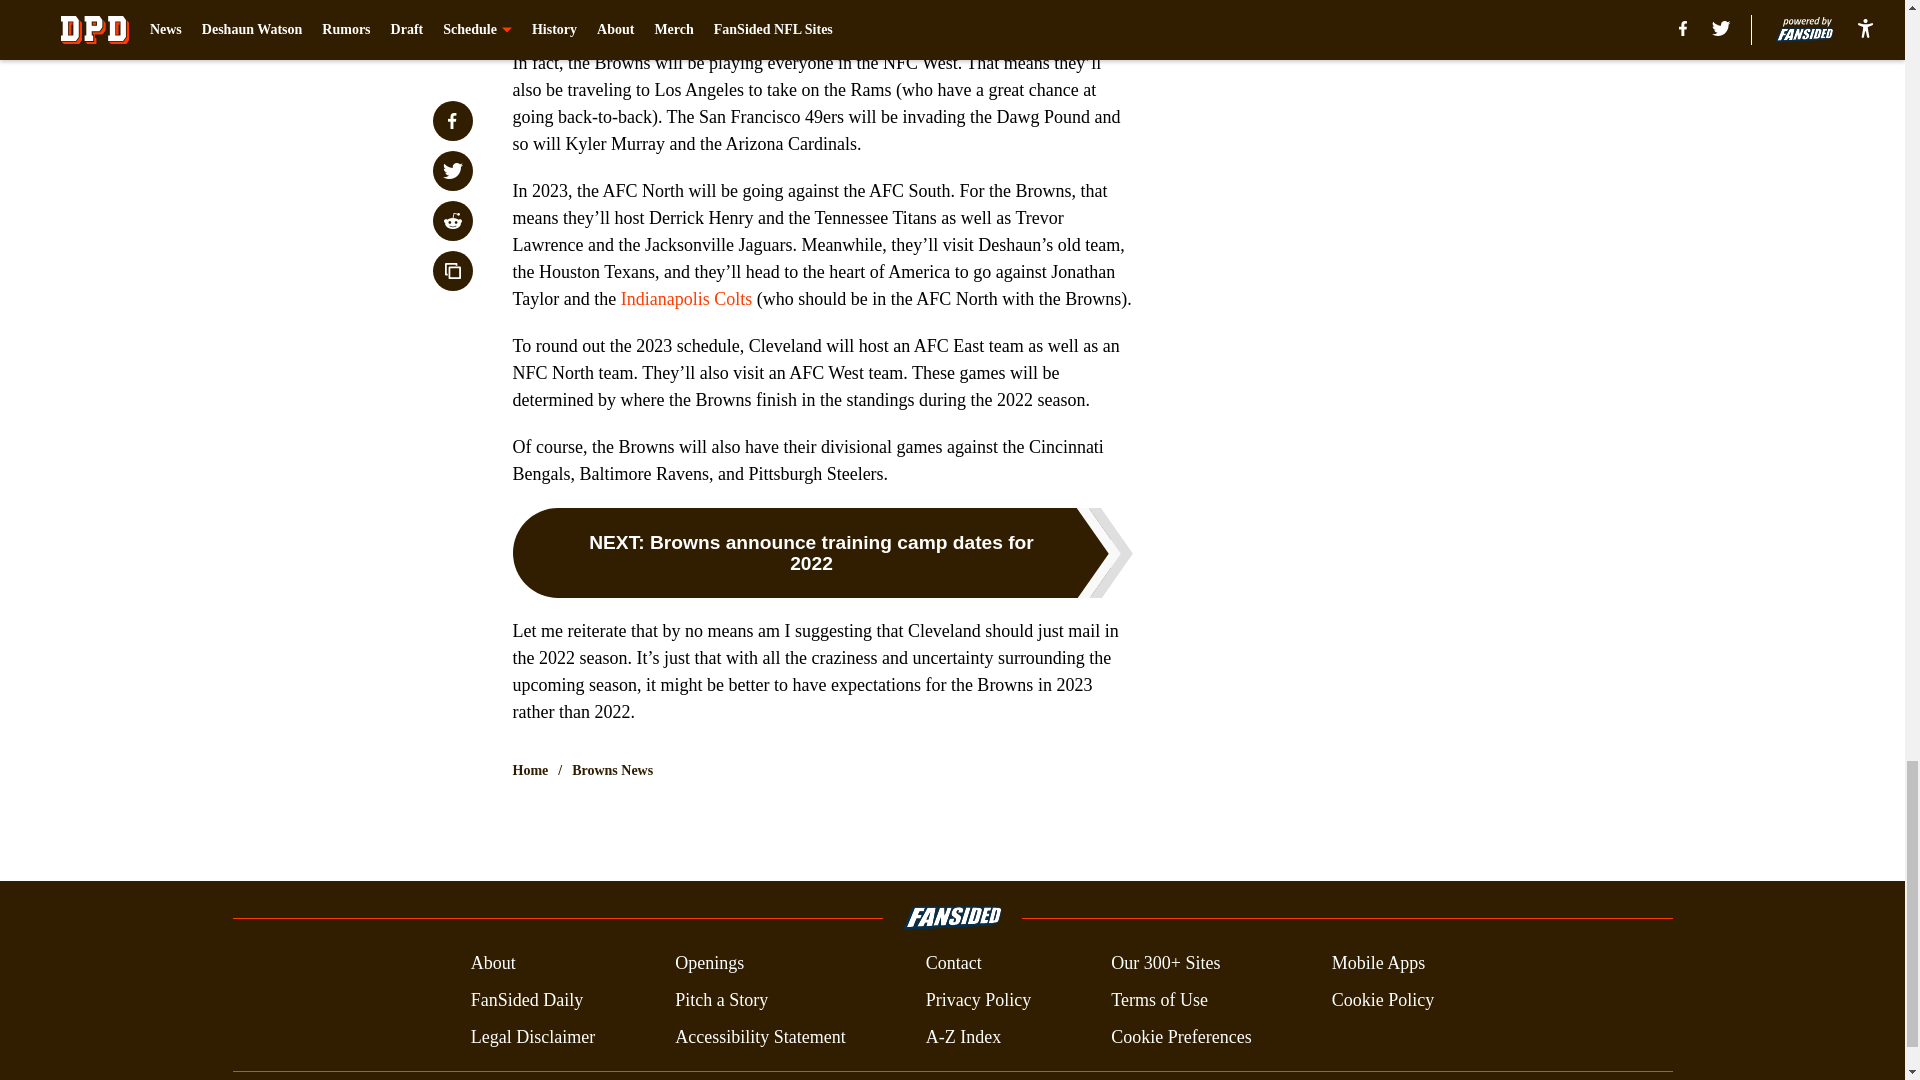  Describe the element at coordinates (978, 1000) in the screenshot. I see `Privacy Policy` at that location.